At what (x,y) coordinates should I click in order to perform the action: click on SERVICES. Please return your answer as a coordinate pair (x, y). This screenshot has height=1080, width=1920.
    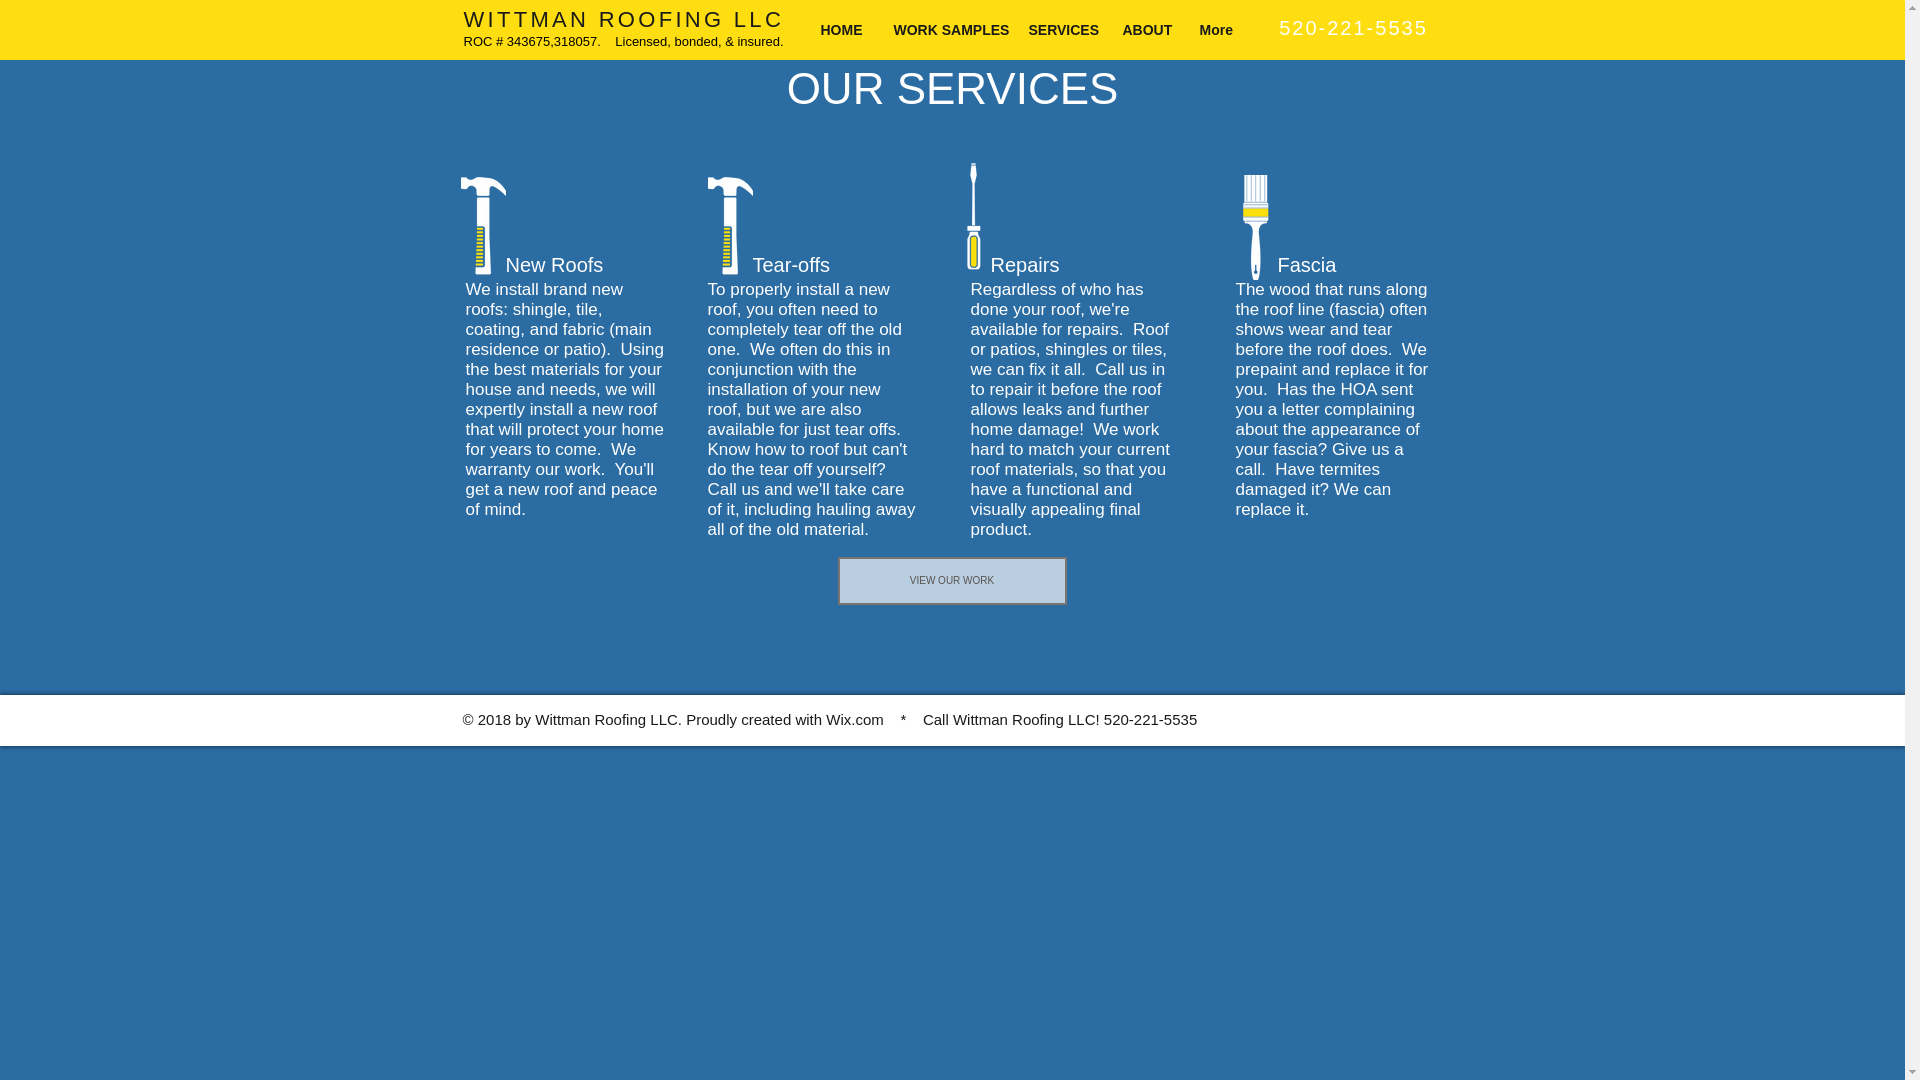
    Looking at the image, I should click on (1060, 30).